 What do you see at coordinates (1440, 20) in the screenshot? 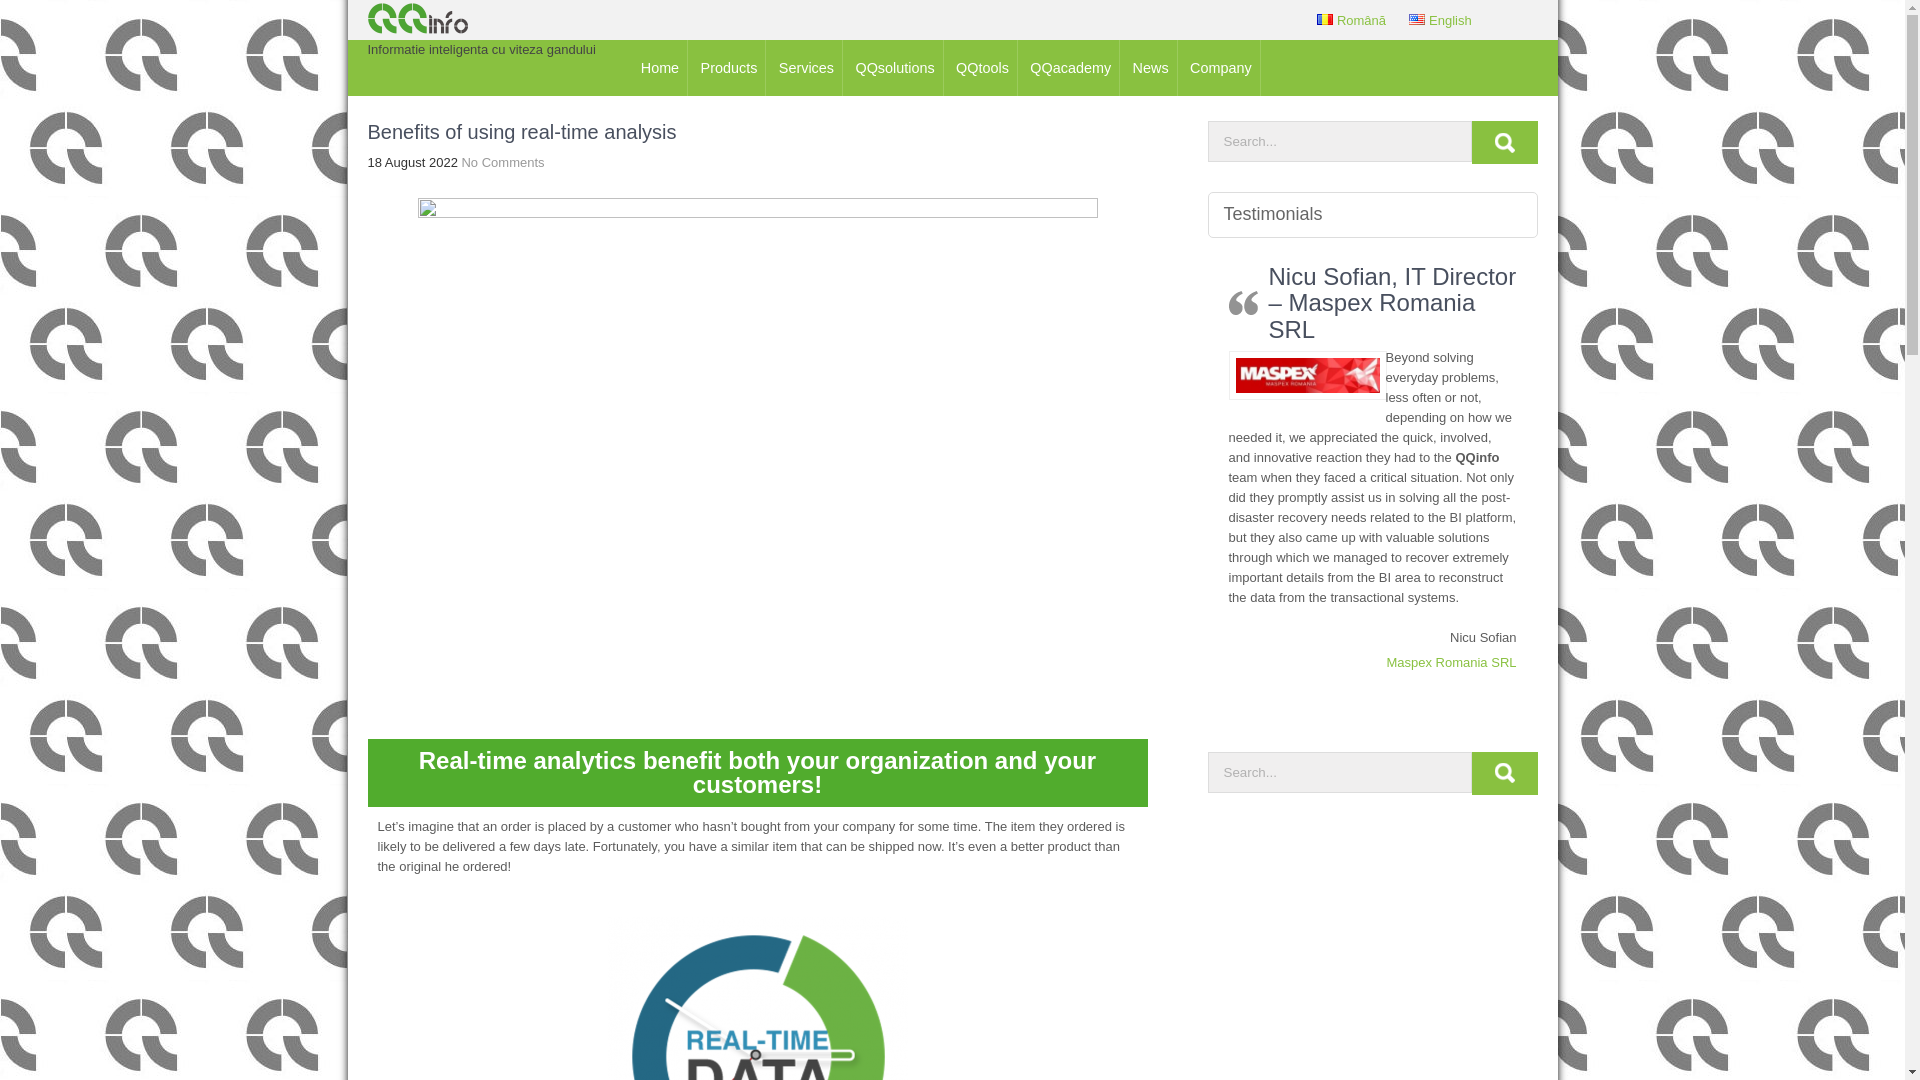
I see `English` at bounding box center [1440, 20].